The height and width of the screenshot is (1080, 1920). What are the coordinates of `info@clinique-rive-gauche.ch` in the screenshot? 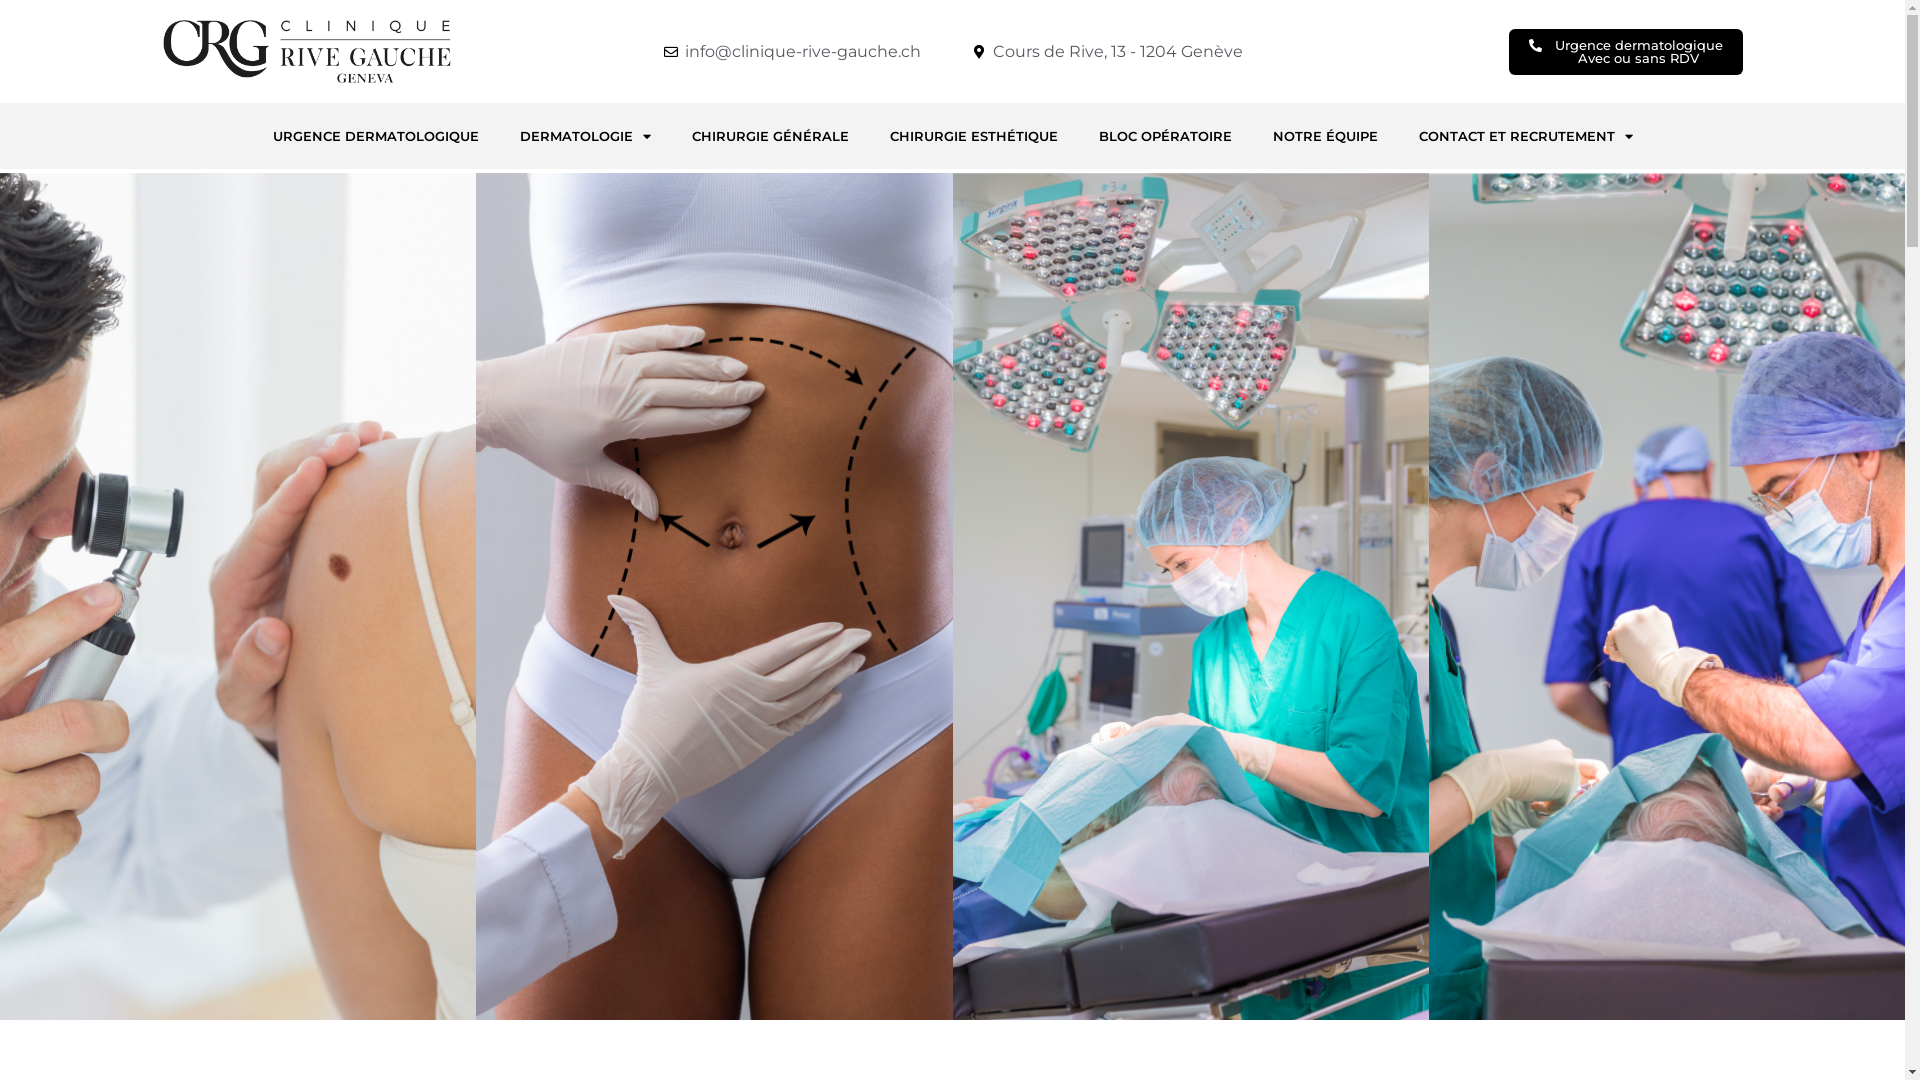 It's located at (792, 52).